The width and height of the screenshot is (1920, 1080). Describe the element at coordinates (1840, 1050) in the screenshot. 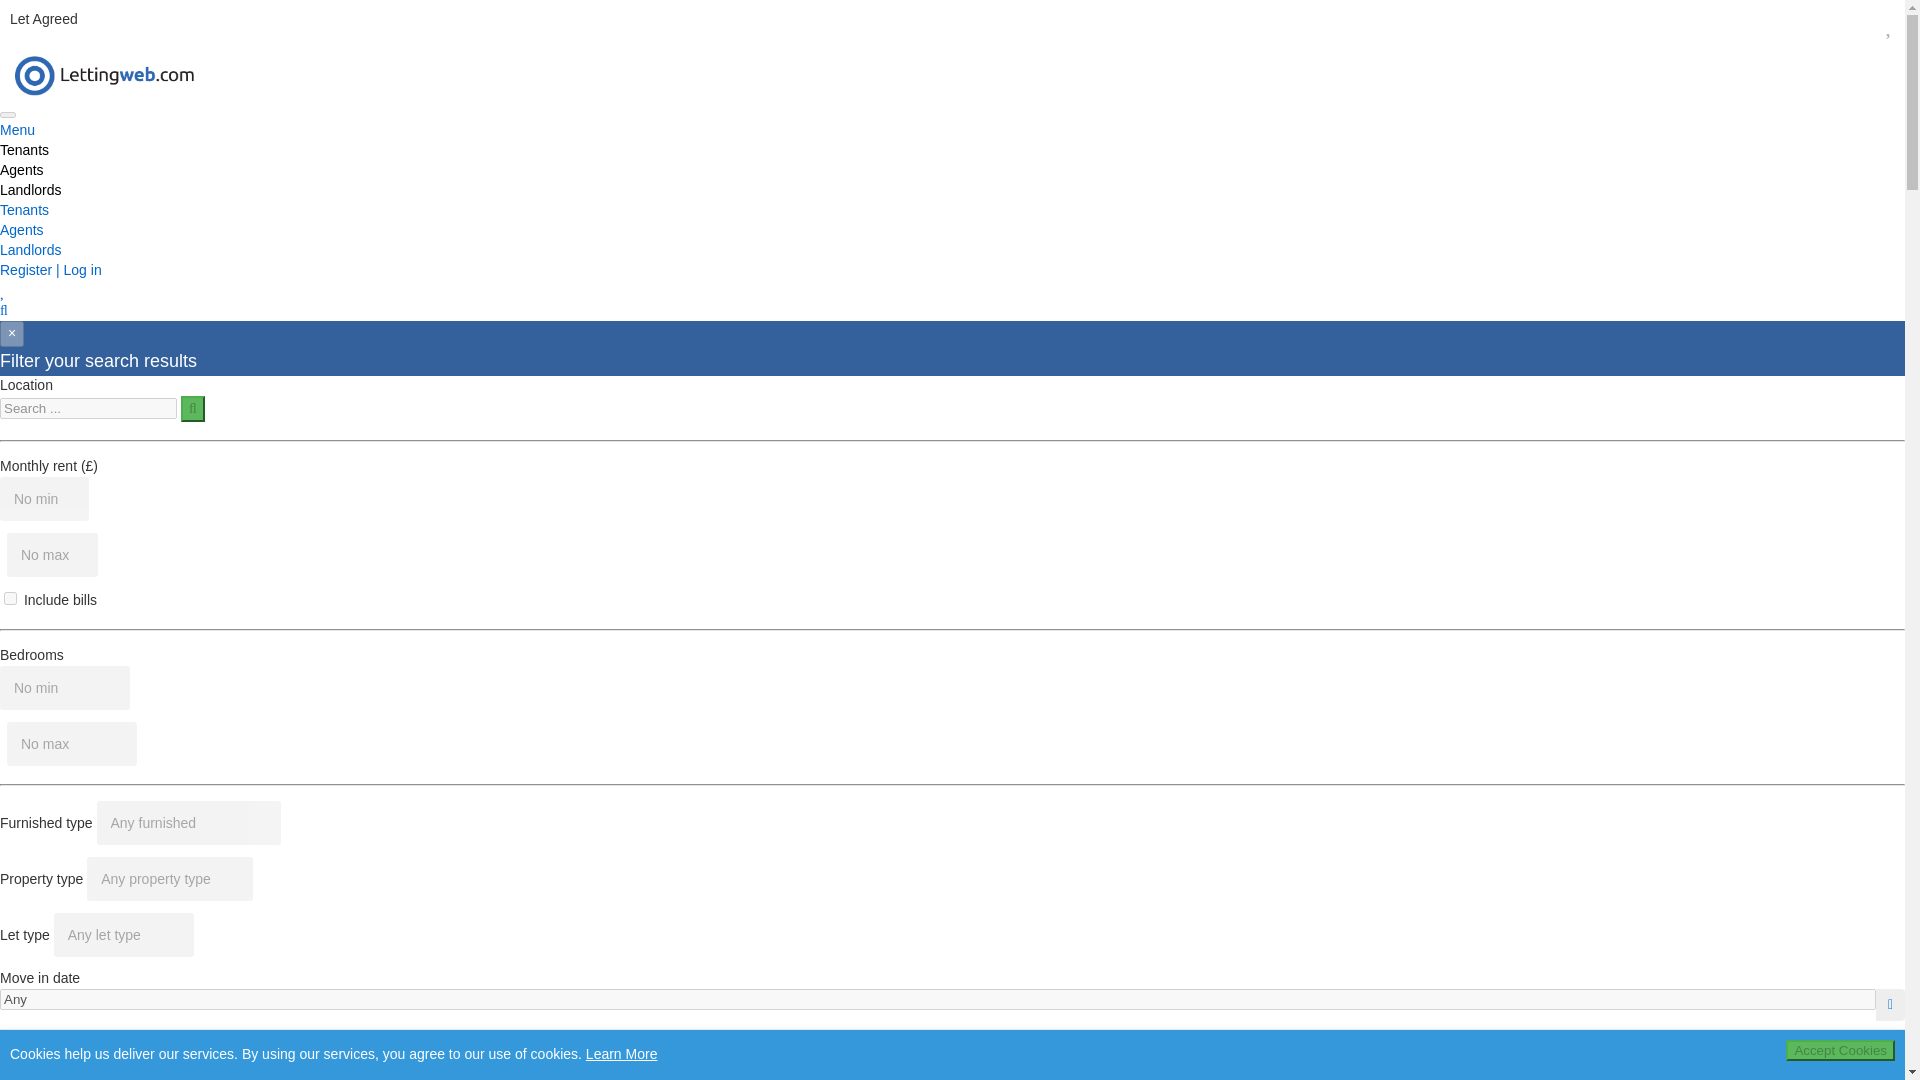

I see `Accept Cookies` at that location.